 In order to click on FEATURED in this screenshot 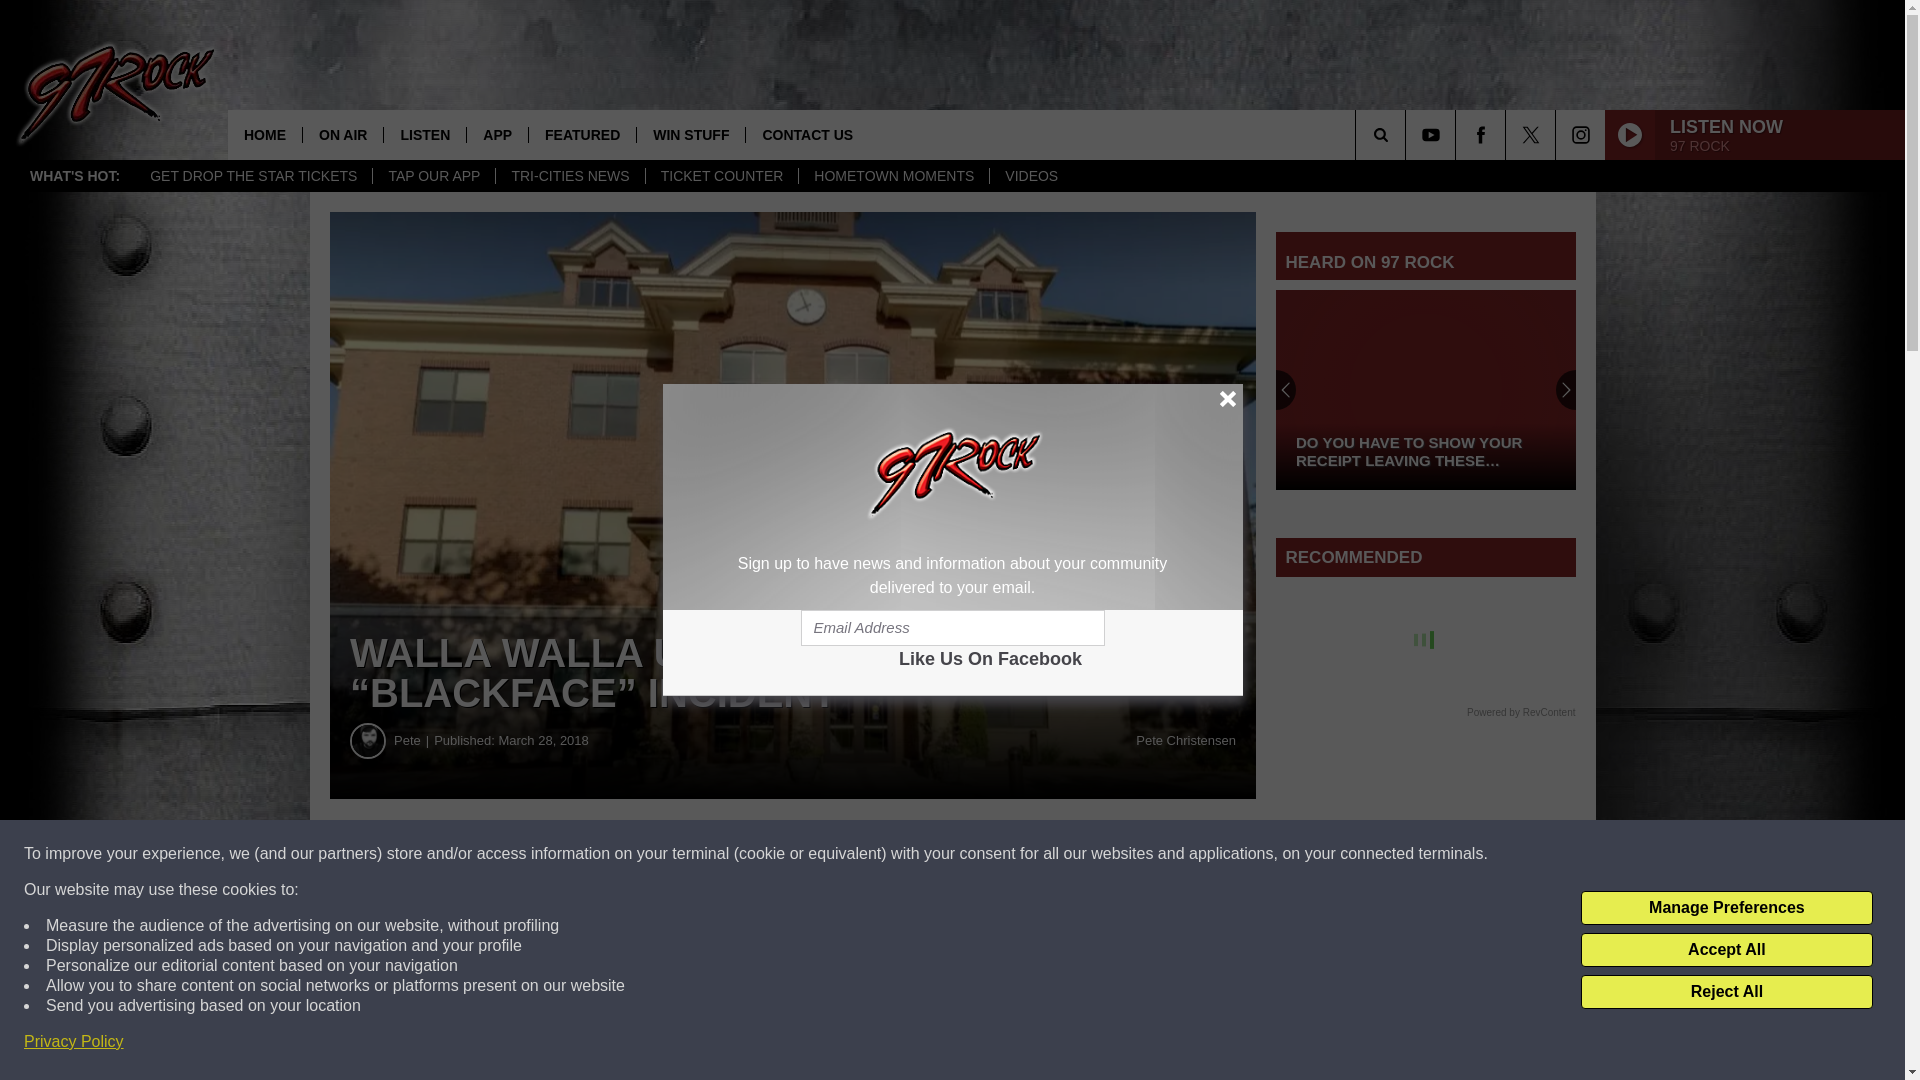, I will do `click(582, 134)`.